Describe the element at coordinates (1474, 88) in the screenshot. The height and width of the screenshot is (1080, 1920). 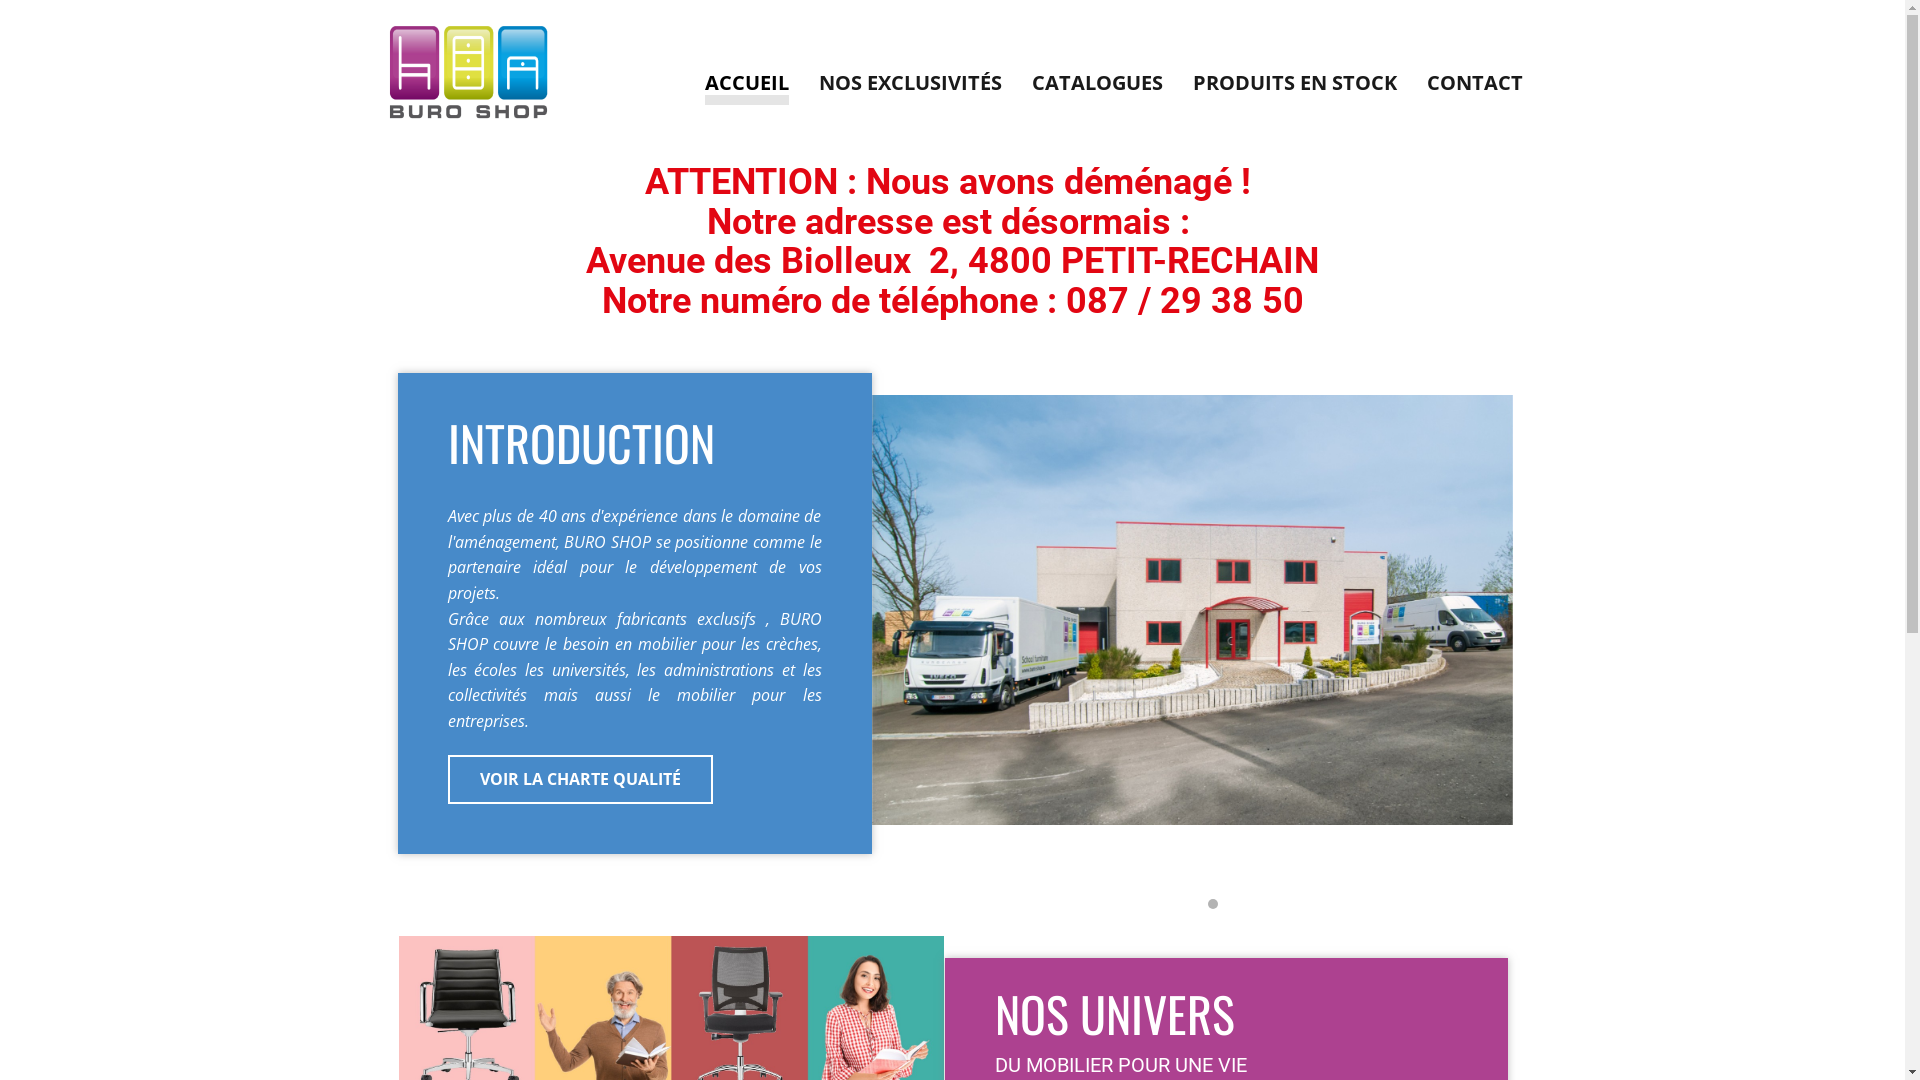
I see `CONTACT` at that location.